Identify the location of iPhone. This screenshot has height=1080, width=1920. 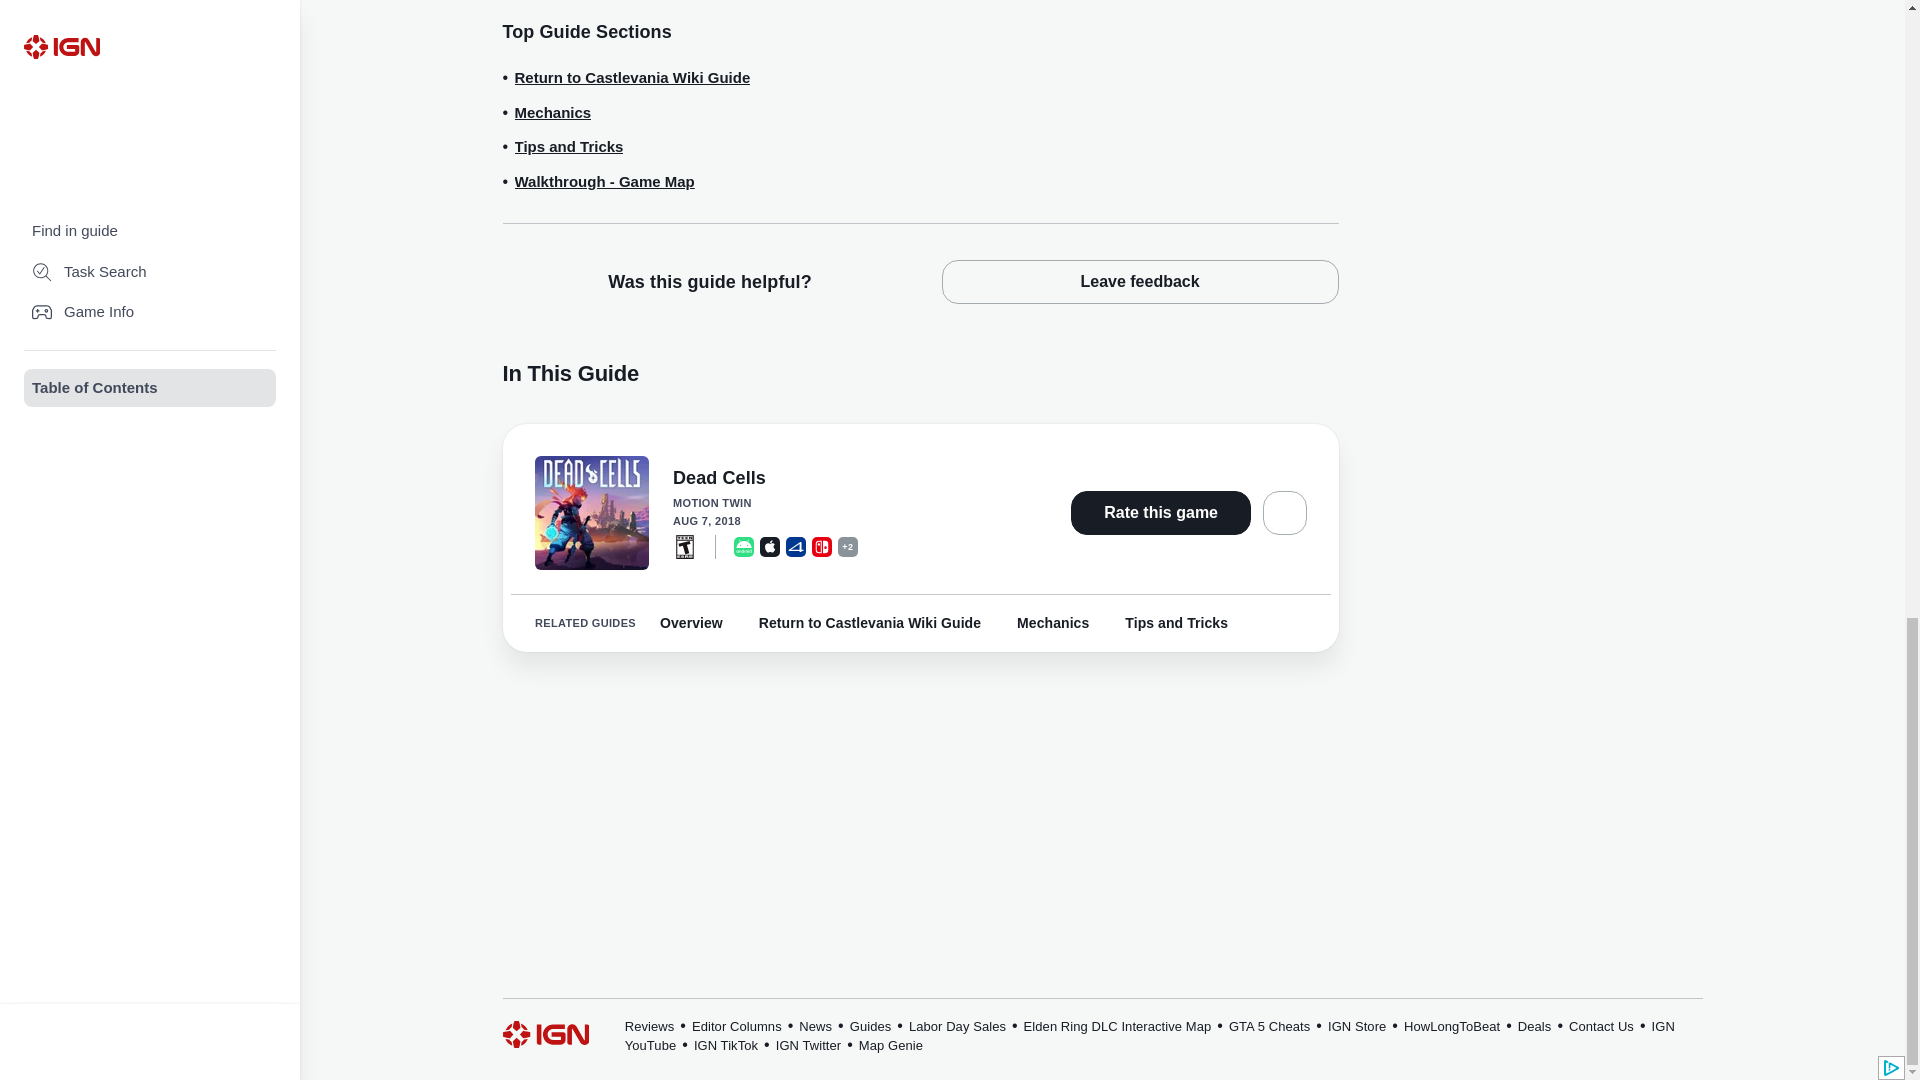
(770, 546).